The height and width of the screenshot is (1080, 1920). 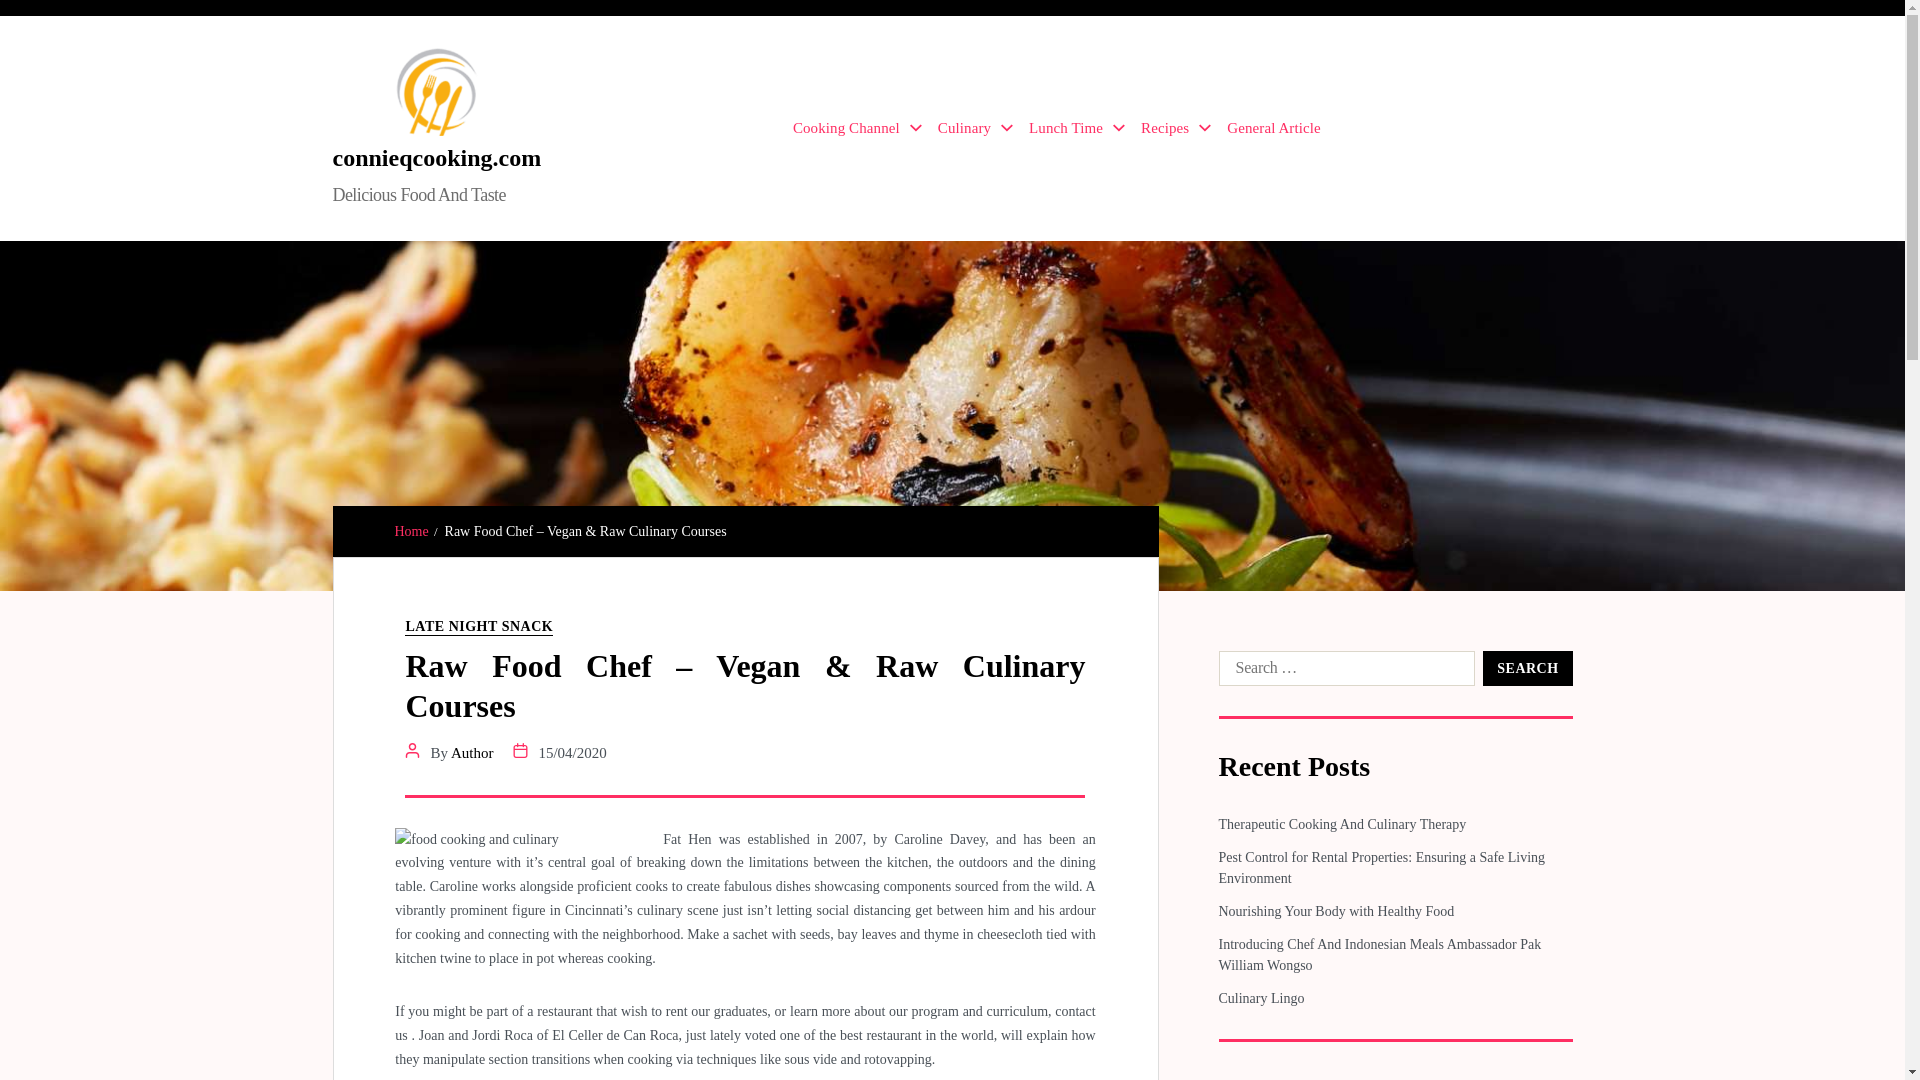 I want to click on Cooking Channel, so click(x=856, y=128).